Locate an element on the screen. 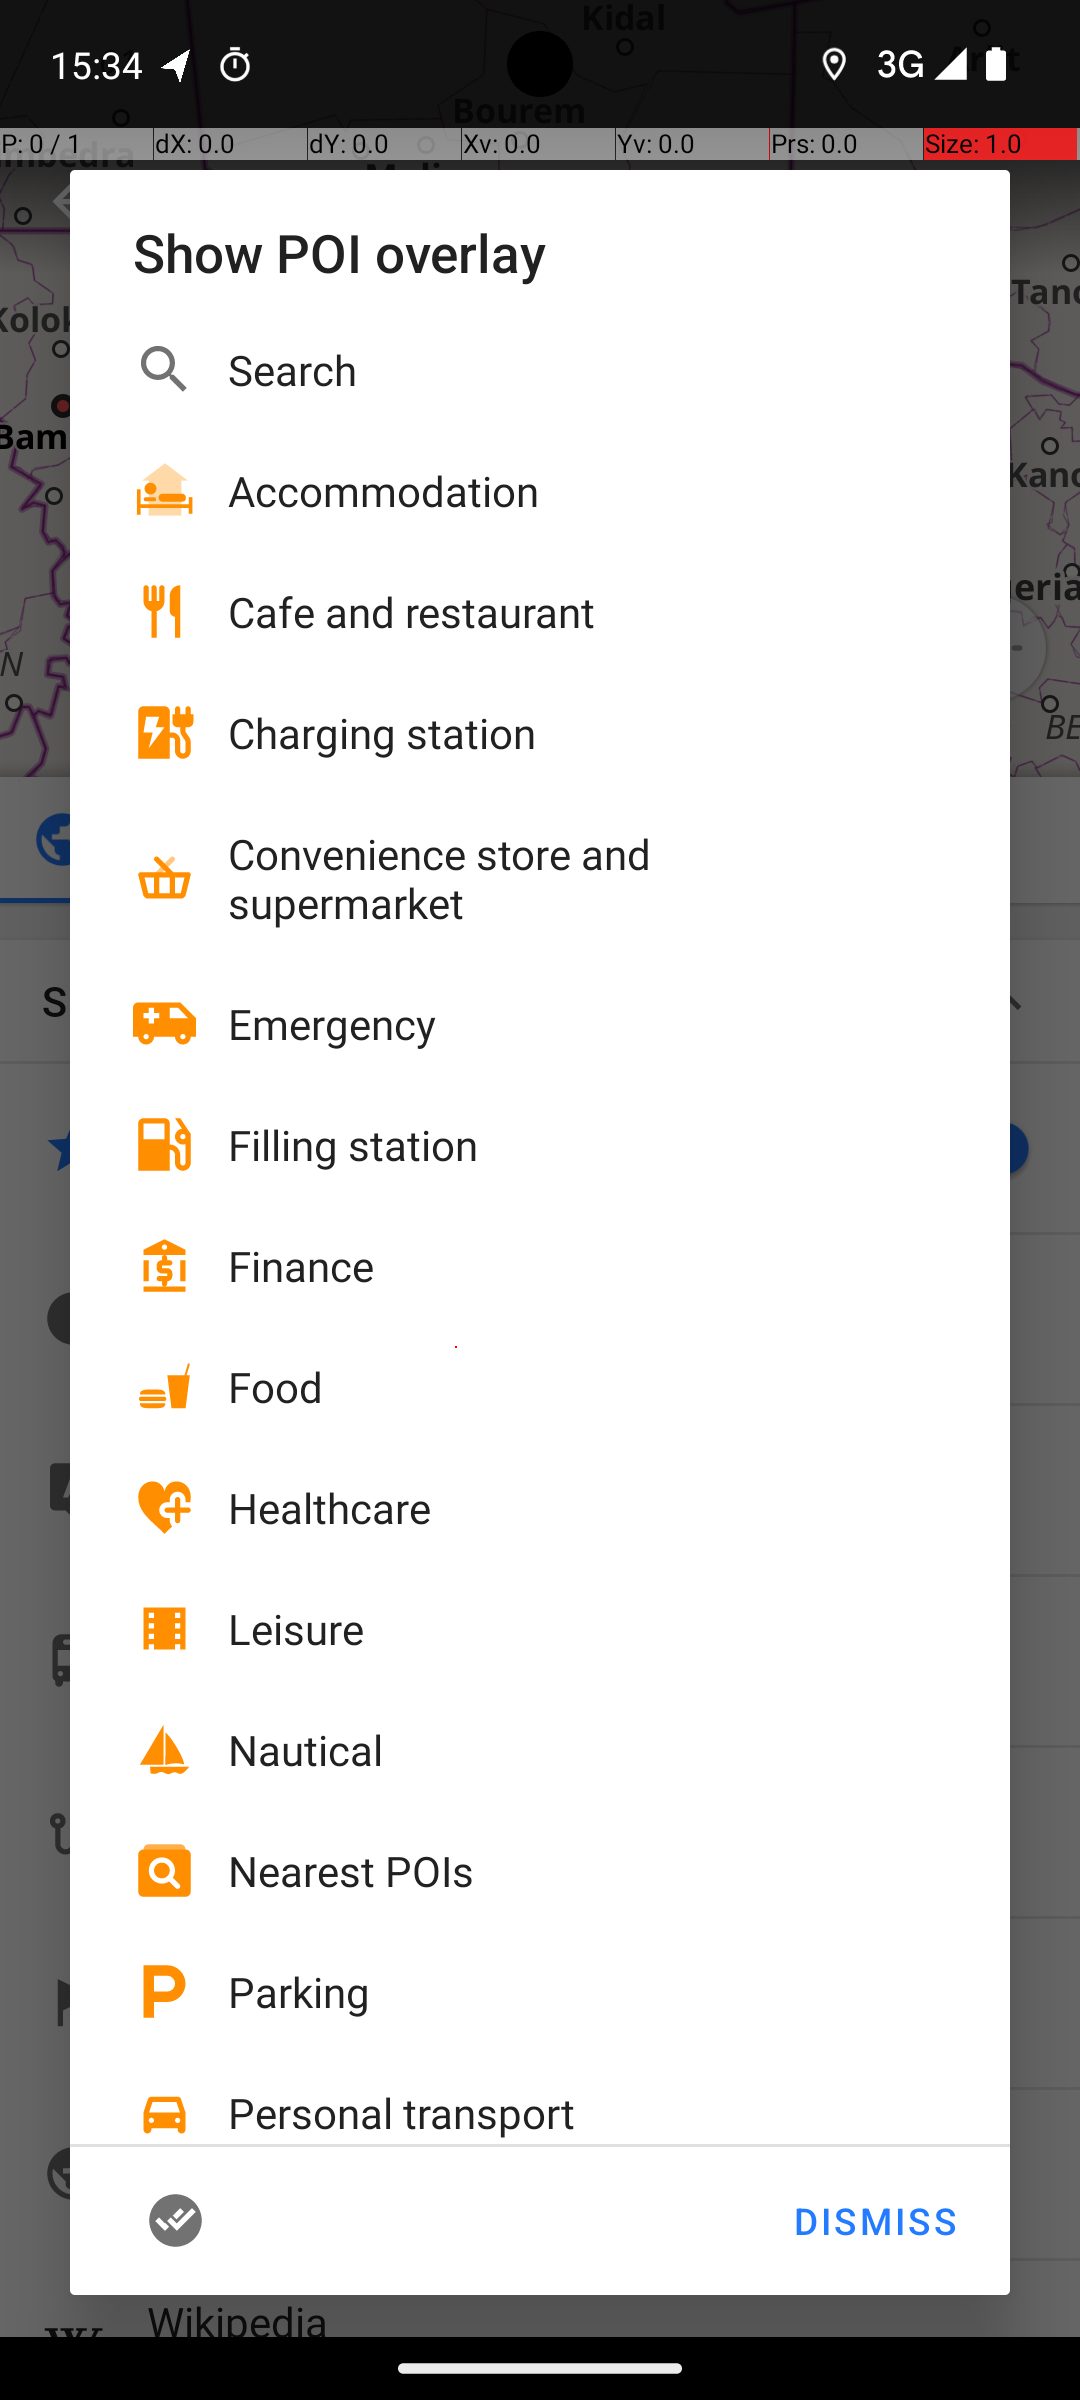  Cafe and restaurant is located at coordinates (412, 612).